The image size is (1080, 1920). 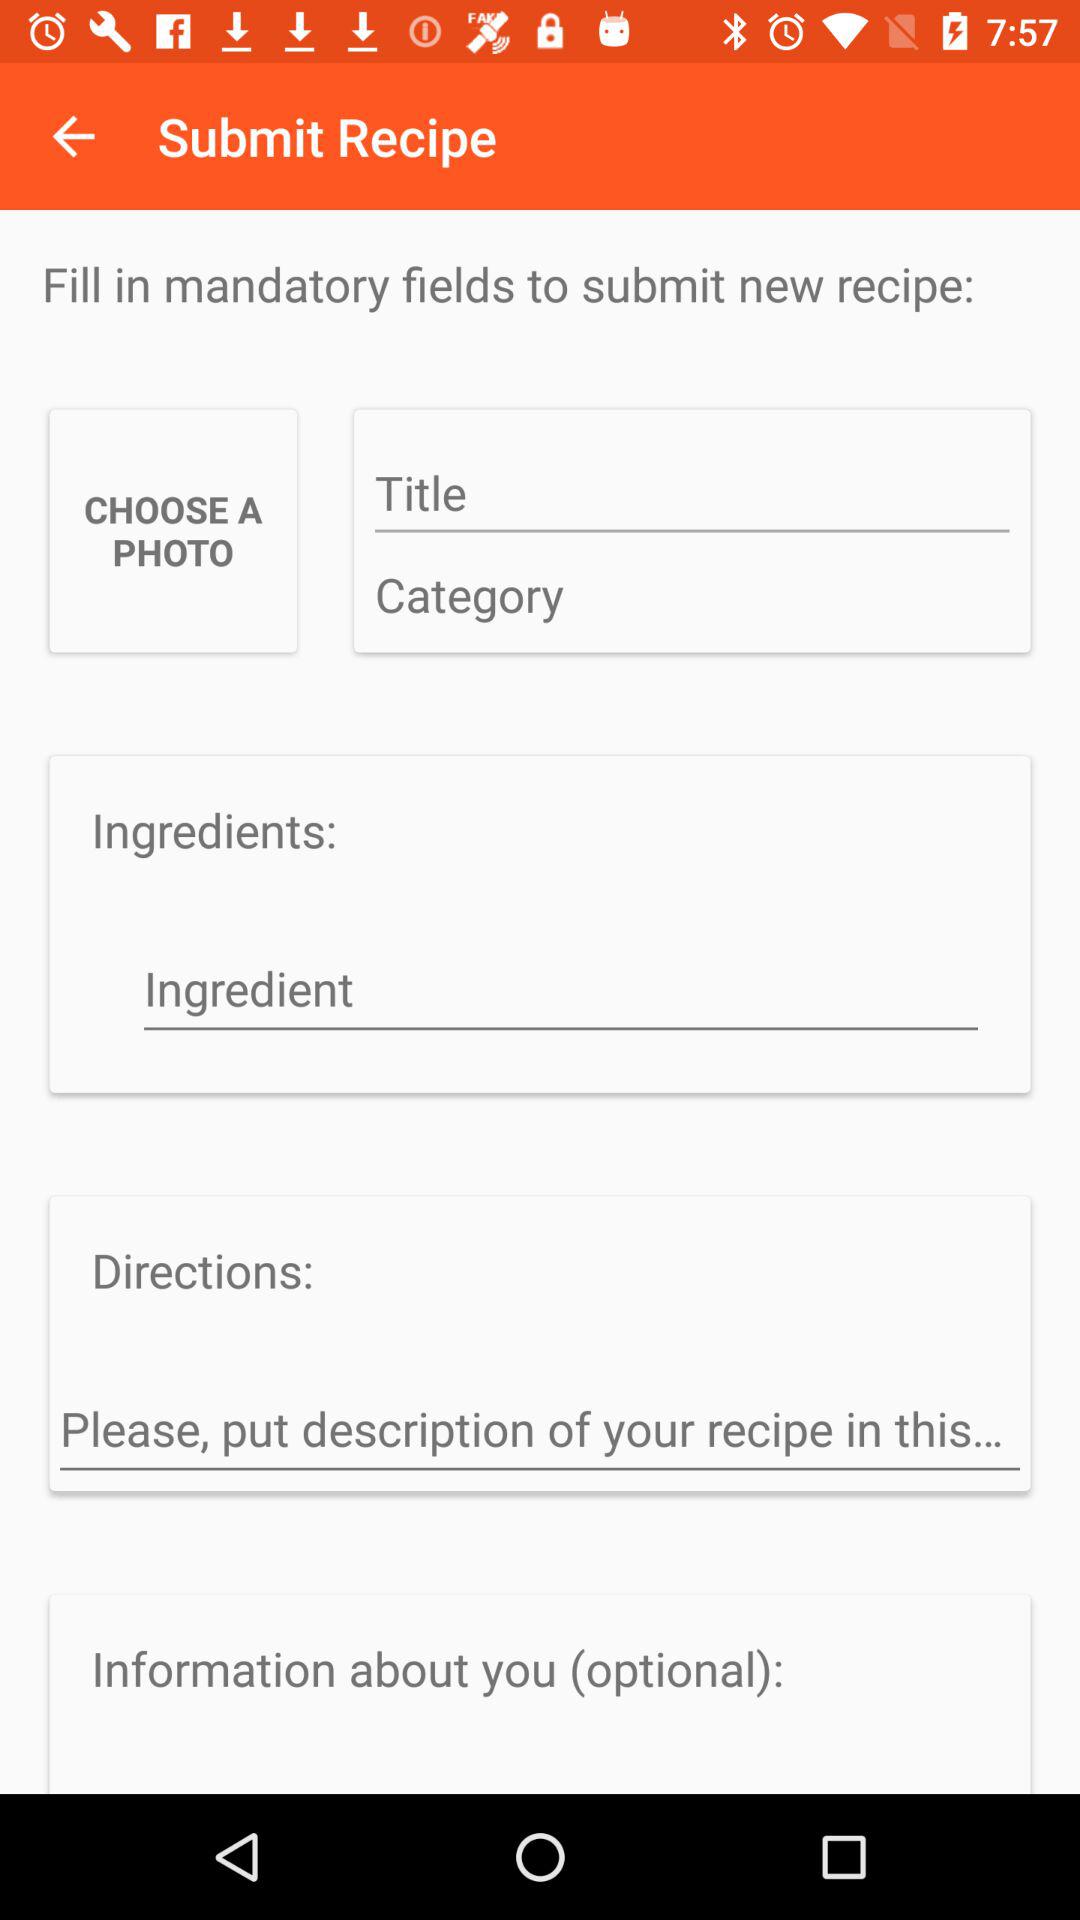 What do you see at coordinates (692, 596) in the screenshot?
I see `recipe category` at bounding box center [692, 596].